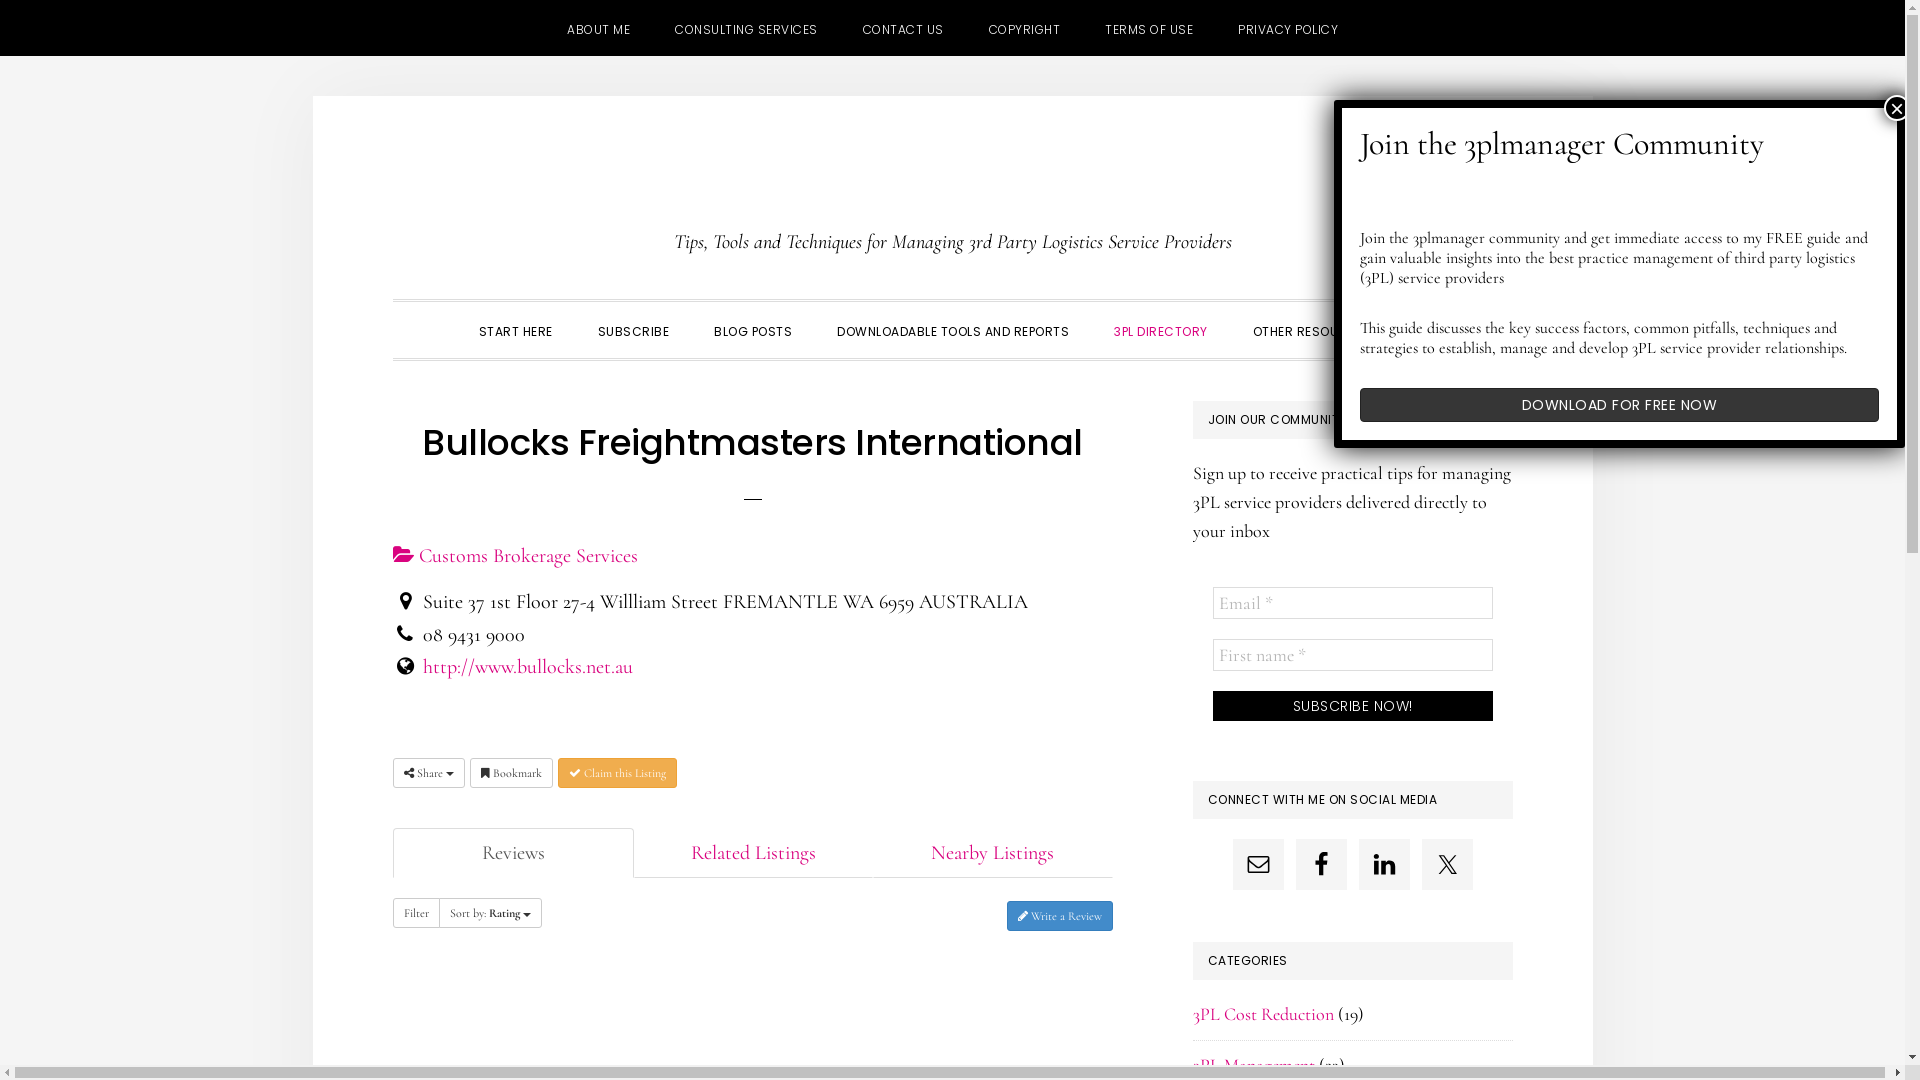 Image resolution: width=1920 pixels, height=1080 pixels. What do you see at coordinates (902, 28) in the screenshot?
I see `CONTACT US` at bounding box center [902, 28].